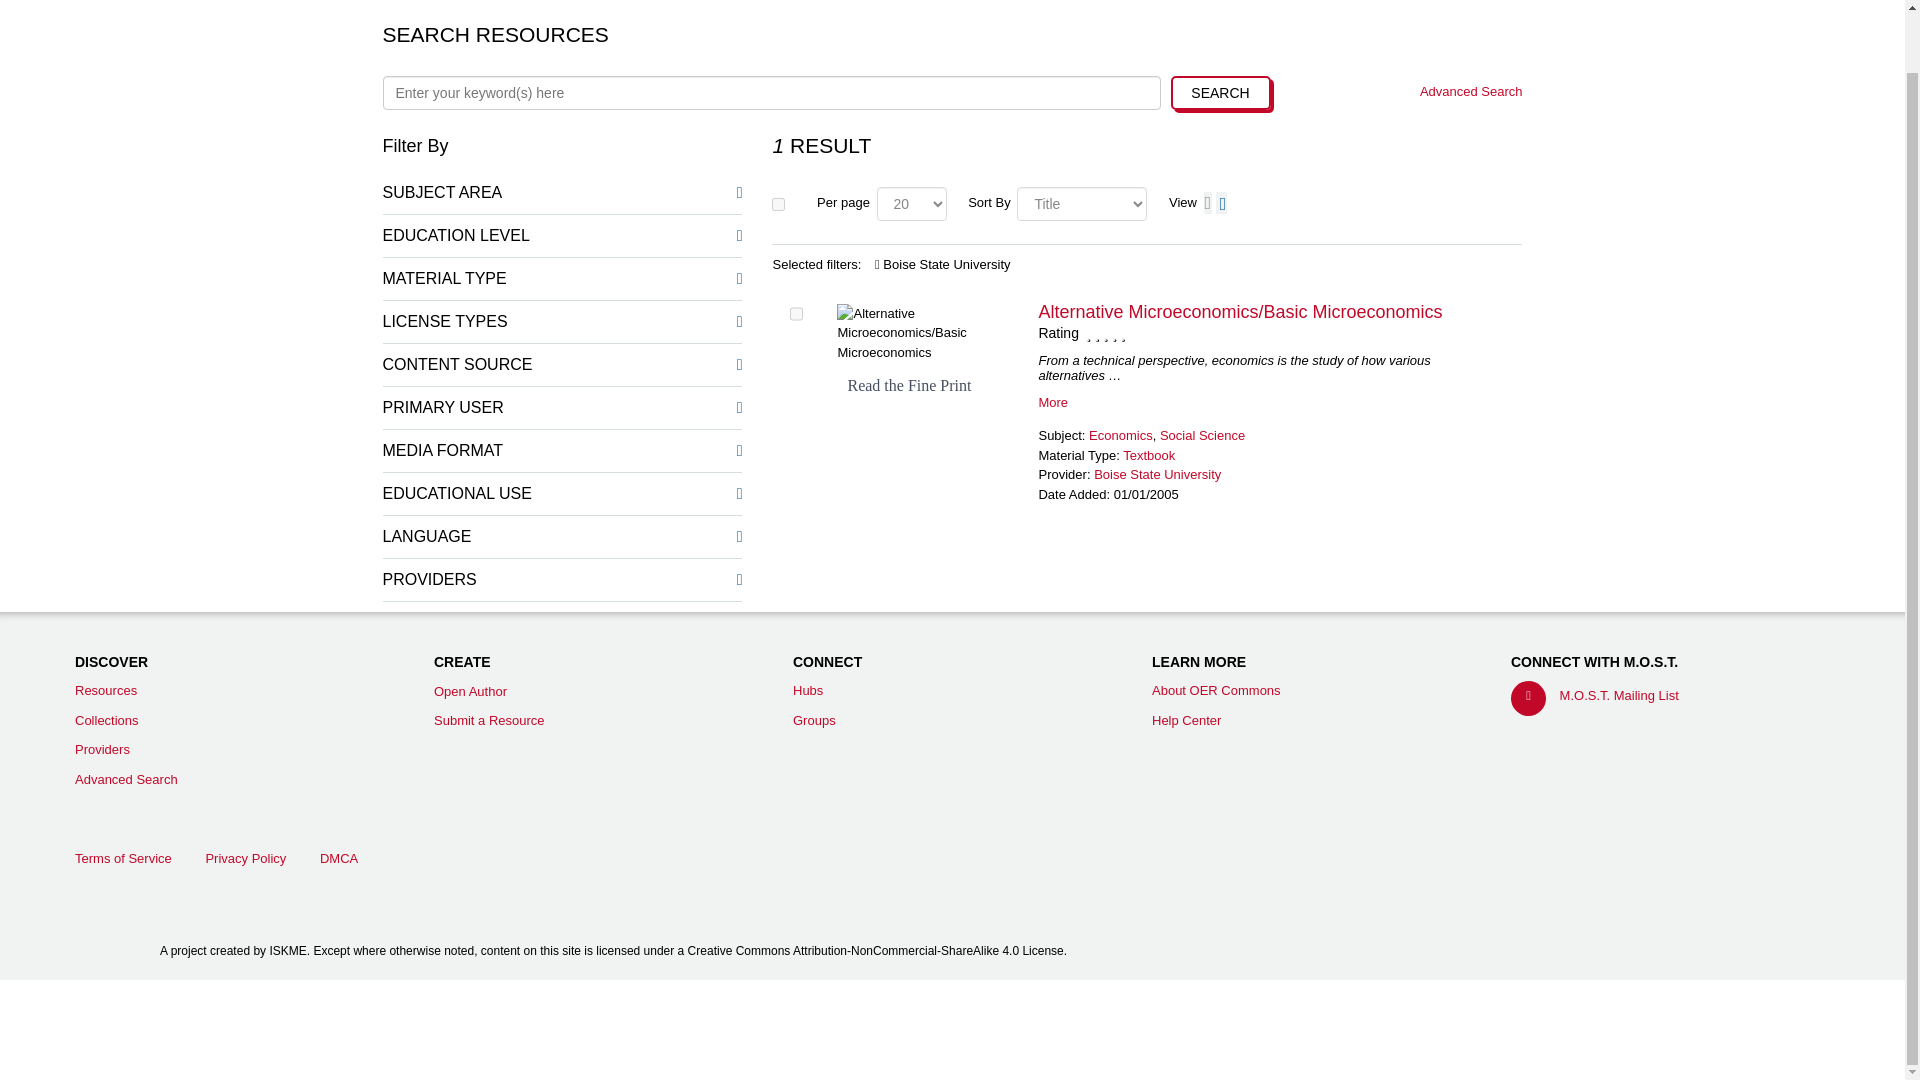 The height and width of the screenshot is (1080, 1920). Describe the element at coordinates (952, 1029) in the screenshot. I see `ISKME` at that location.